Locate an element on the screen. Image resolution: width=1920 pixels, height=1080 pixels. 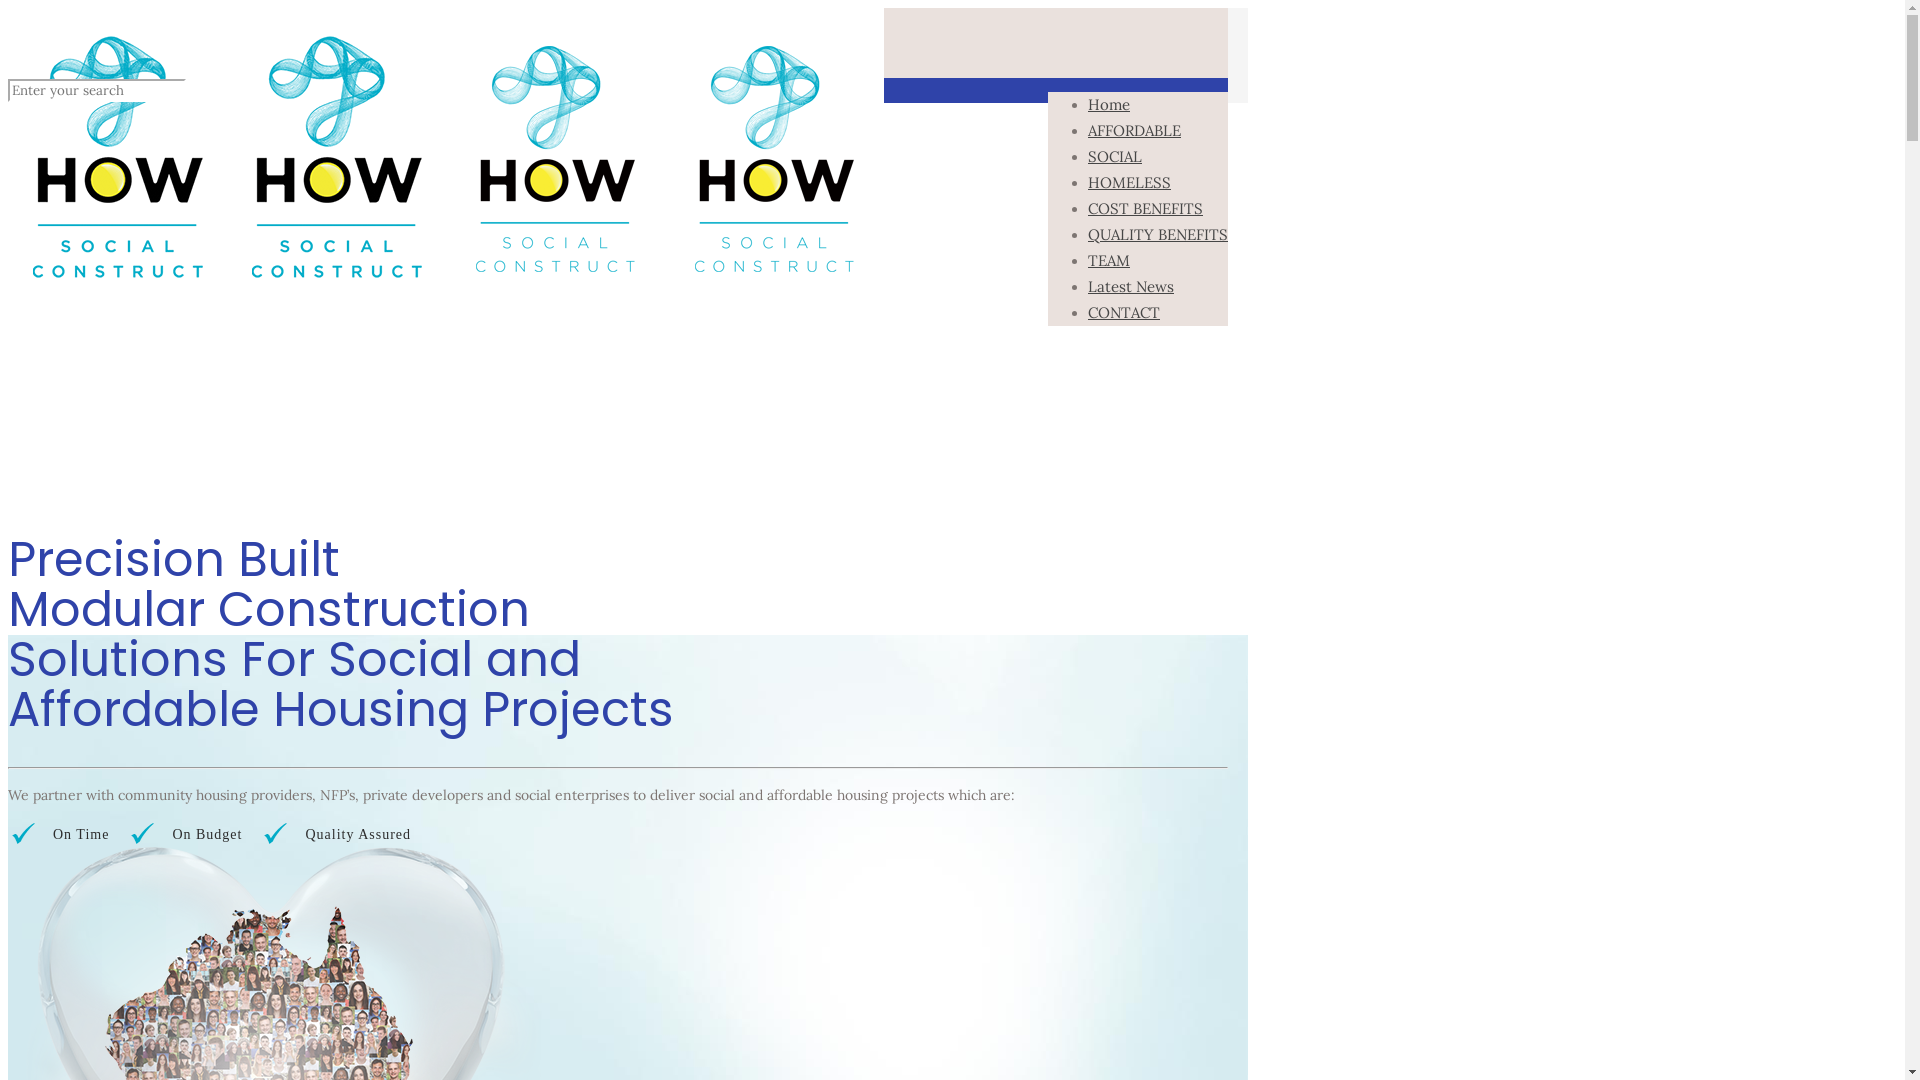
QUALITY BENEFITS is located at coordinates (1158, 234).